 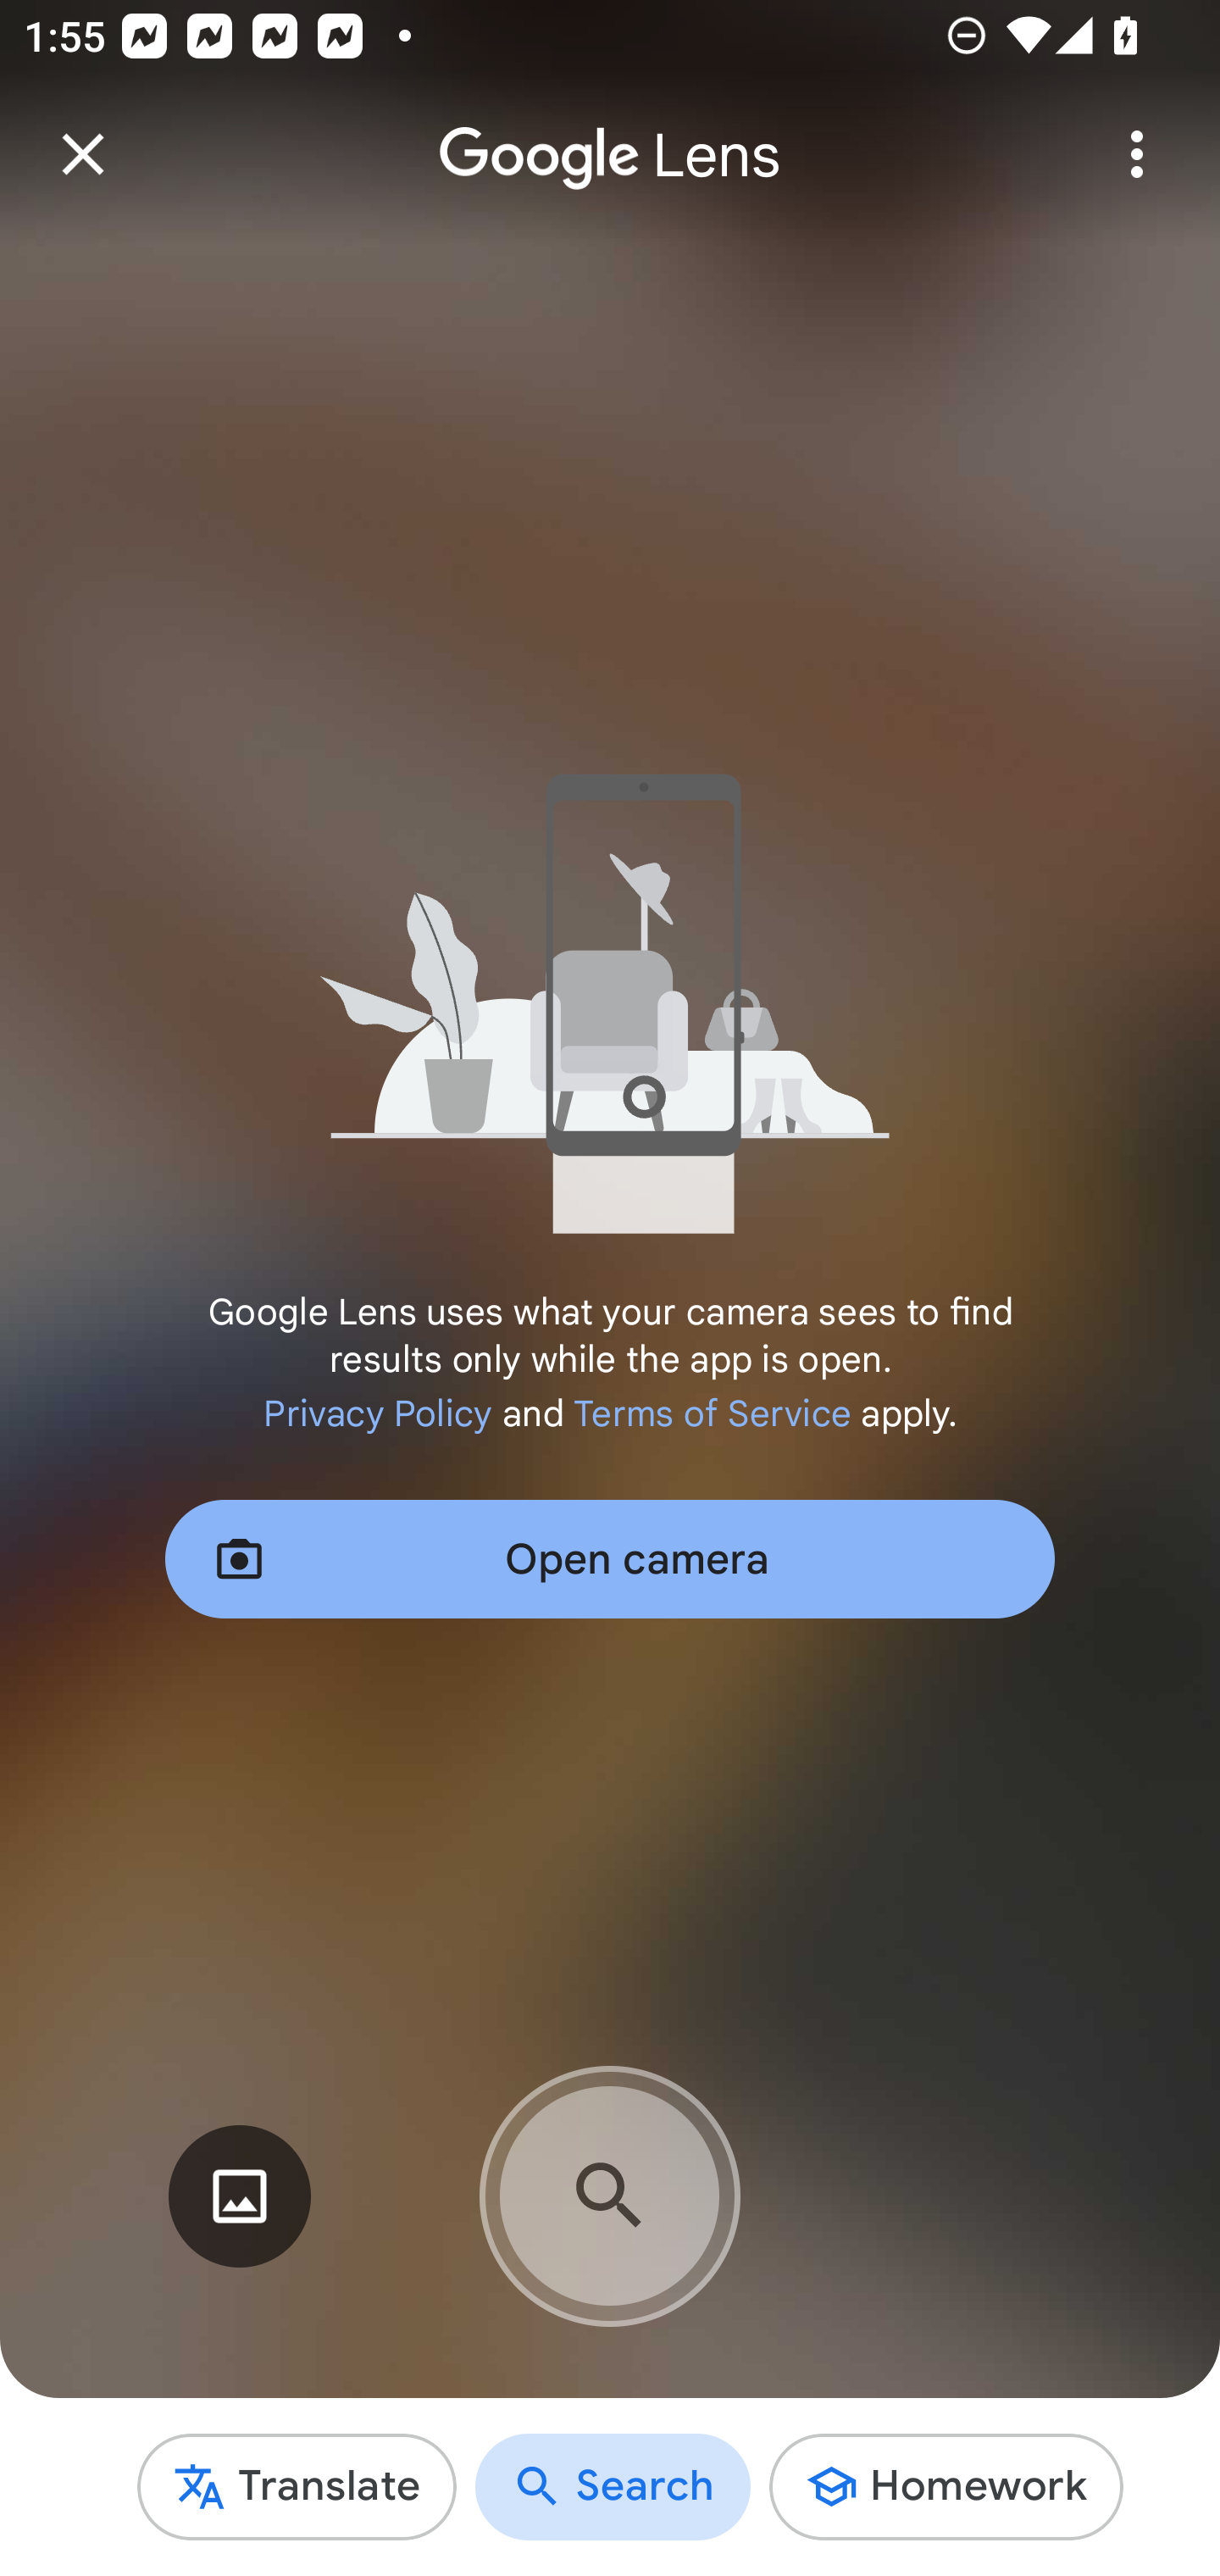 I want to click on Search Switch to Search mode, so click(x=613, y=2486).